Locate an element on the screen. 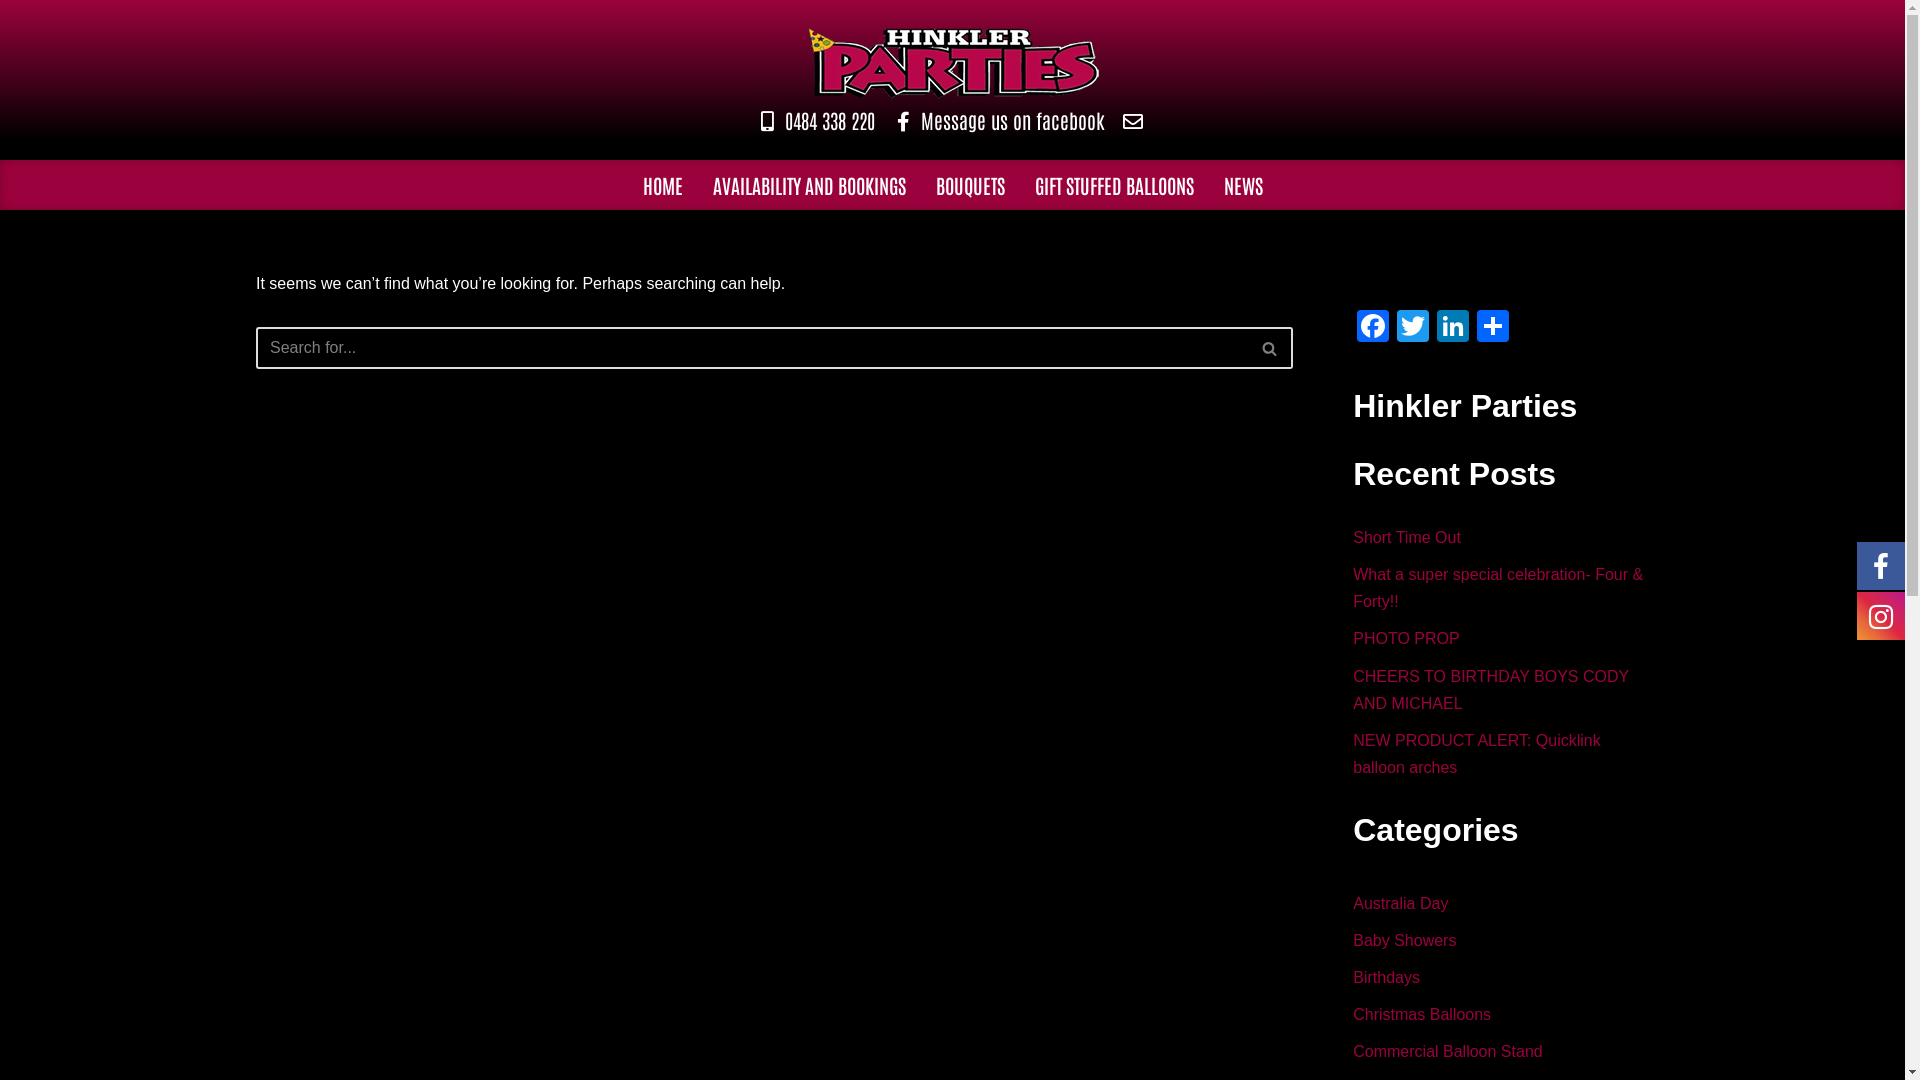  Facebook is located at coordinates (1373, 328).